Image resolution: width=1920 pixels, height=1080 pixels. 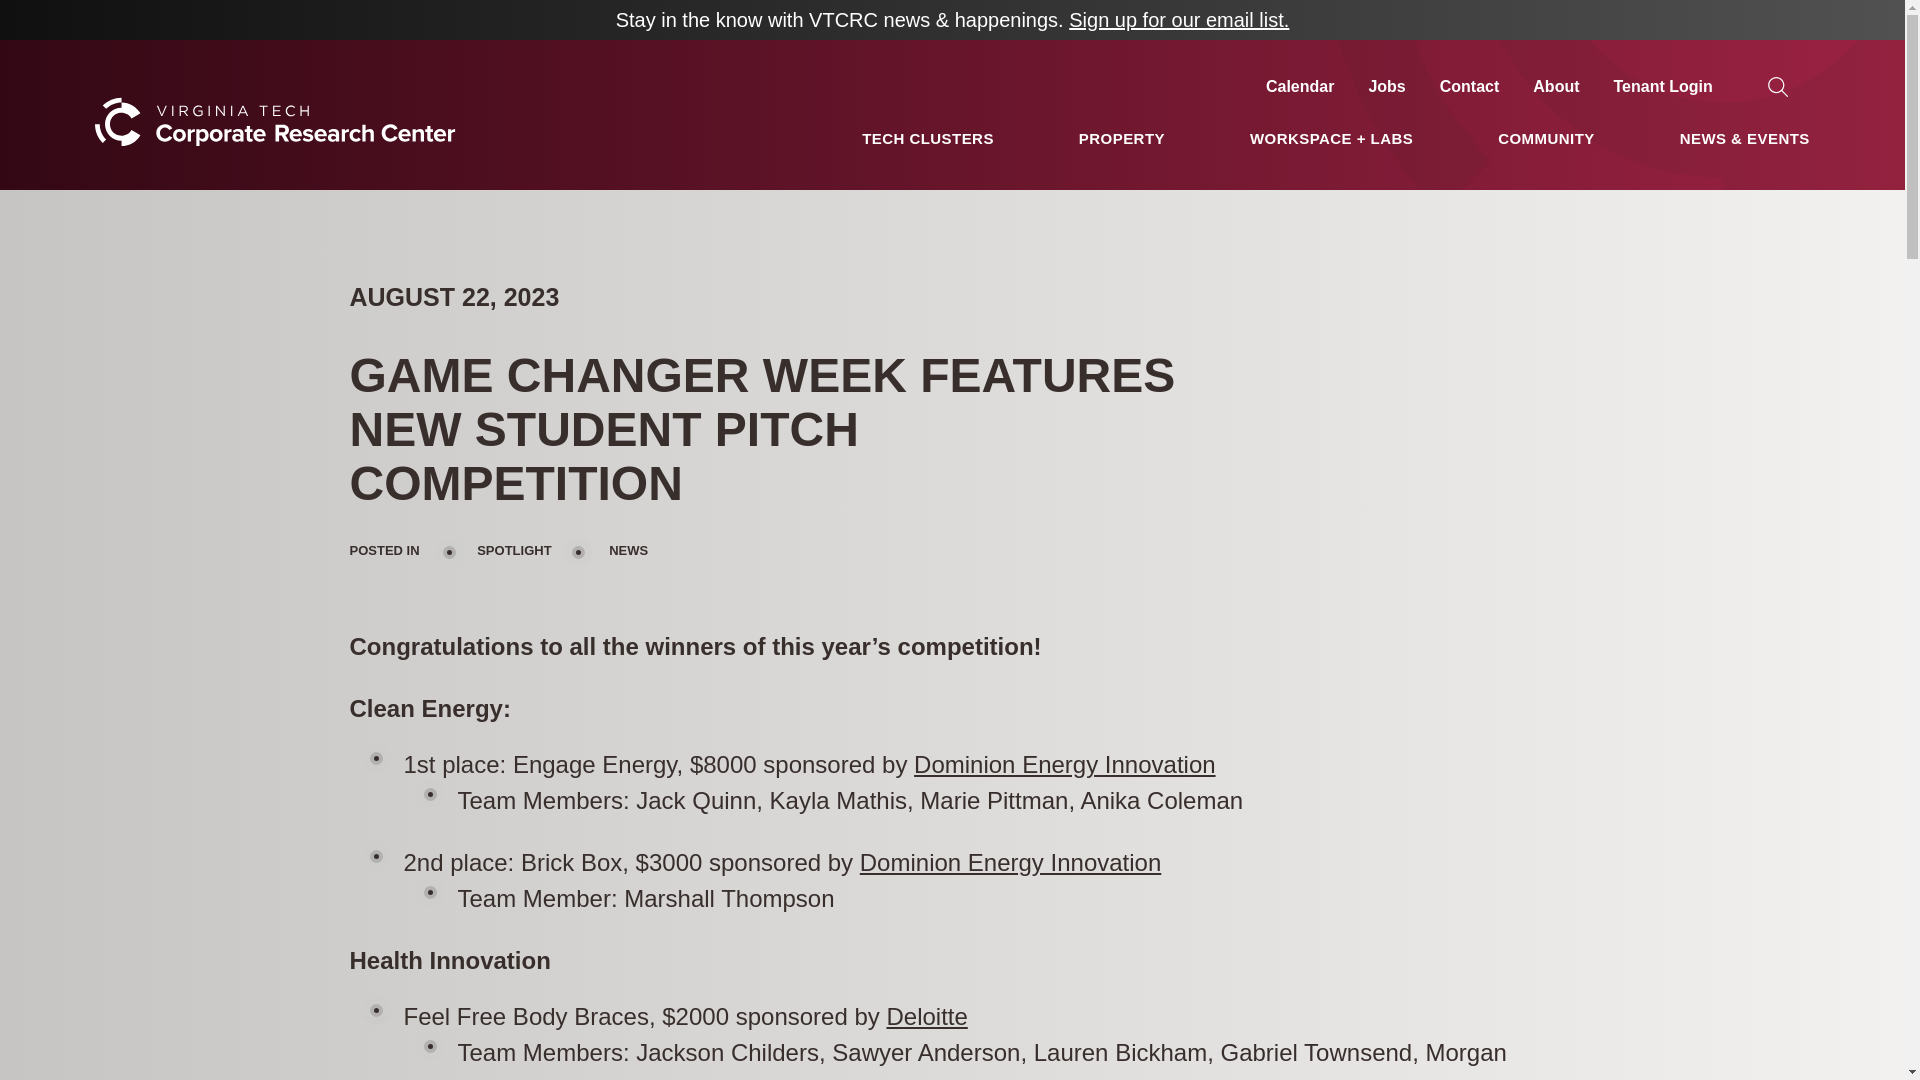 What do you see at coordinates (1122, 139) in the screenshot?
I see `PROPERTY` at bounding box center [1122, 139].